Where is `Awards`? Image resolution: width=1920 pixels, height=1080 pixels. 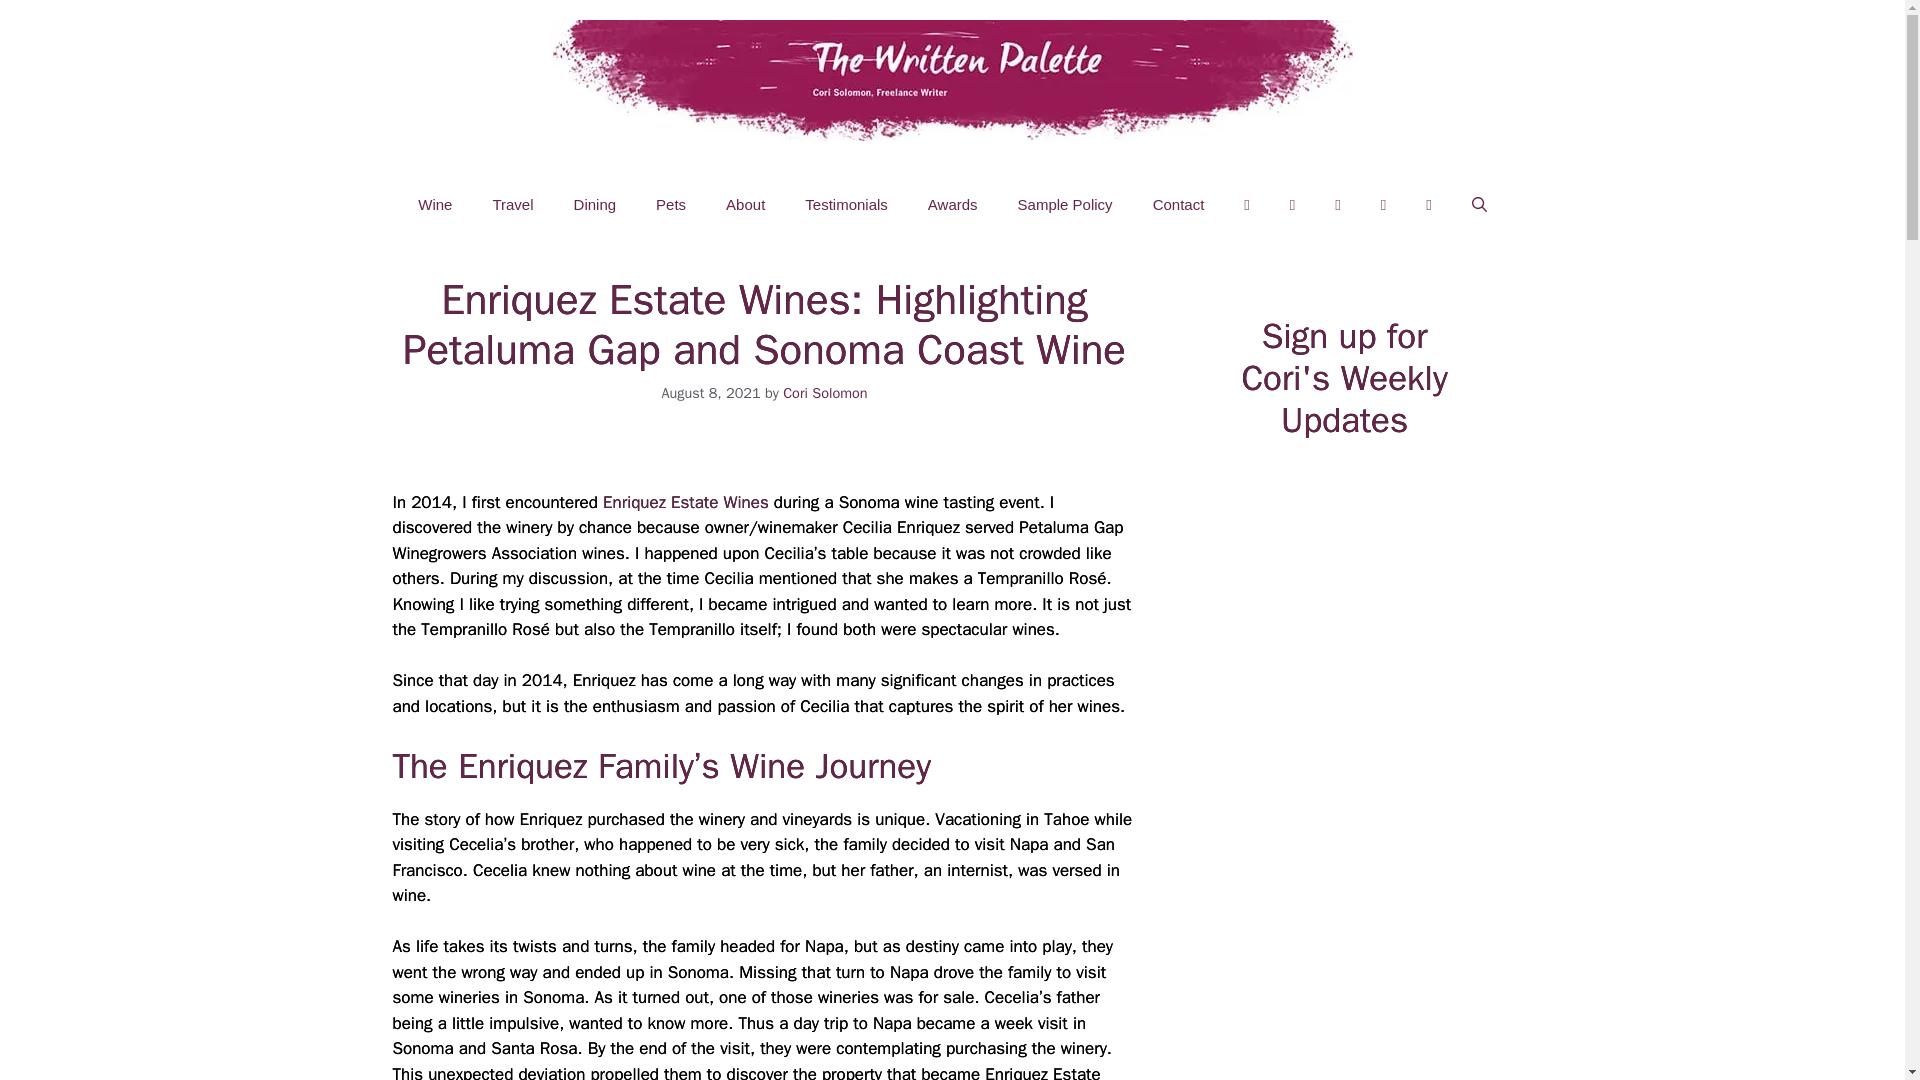 Awards is located at coordinates (953, 204).